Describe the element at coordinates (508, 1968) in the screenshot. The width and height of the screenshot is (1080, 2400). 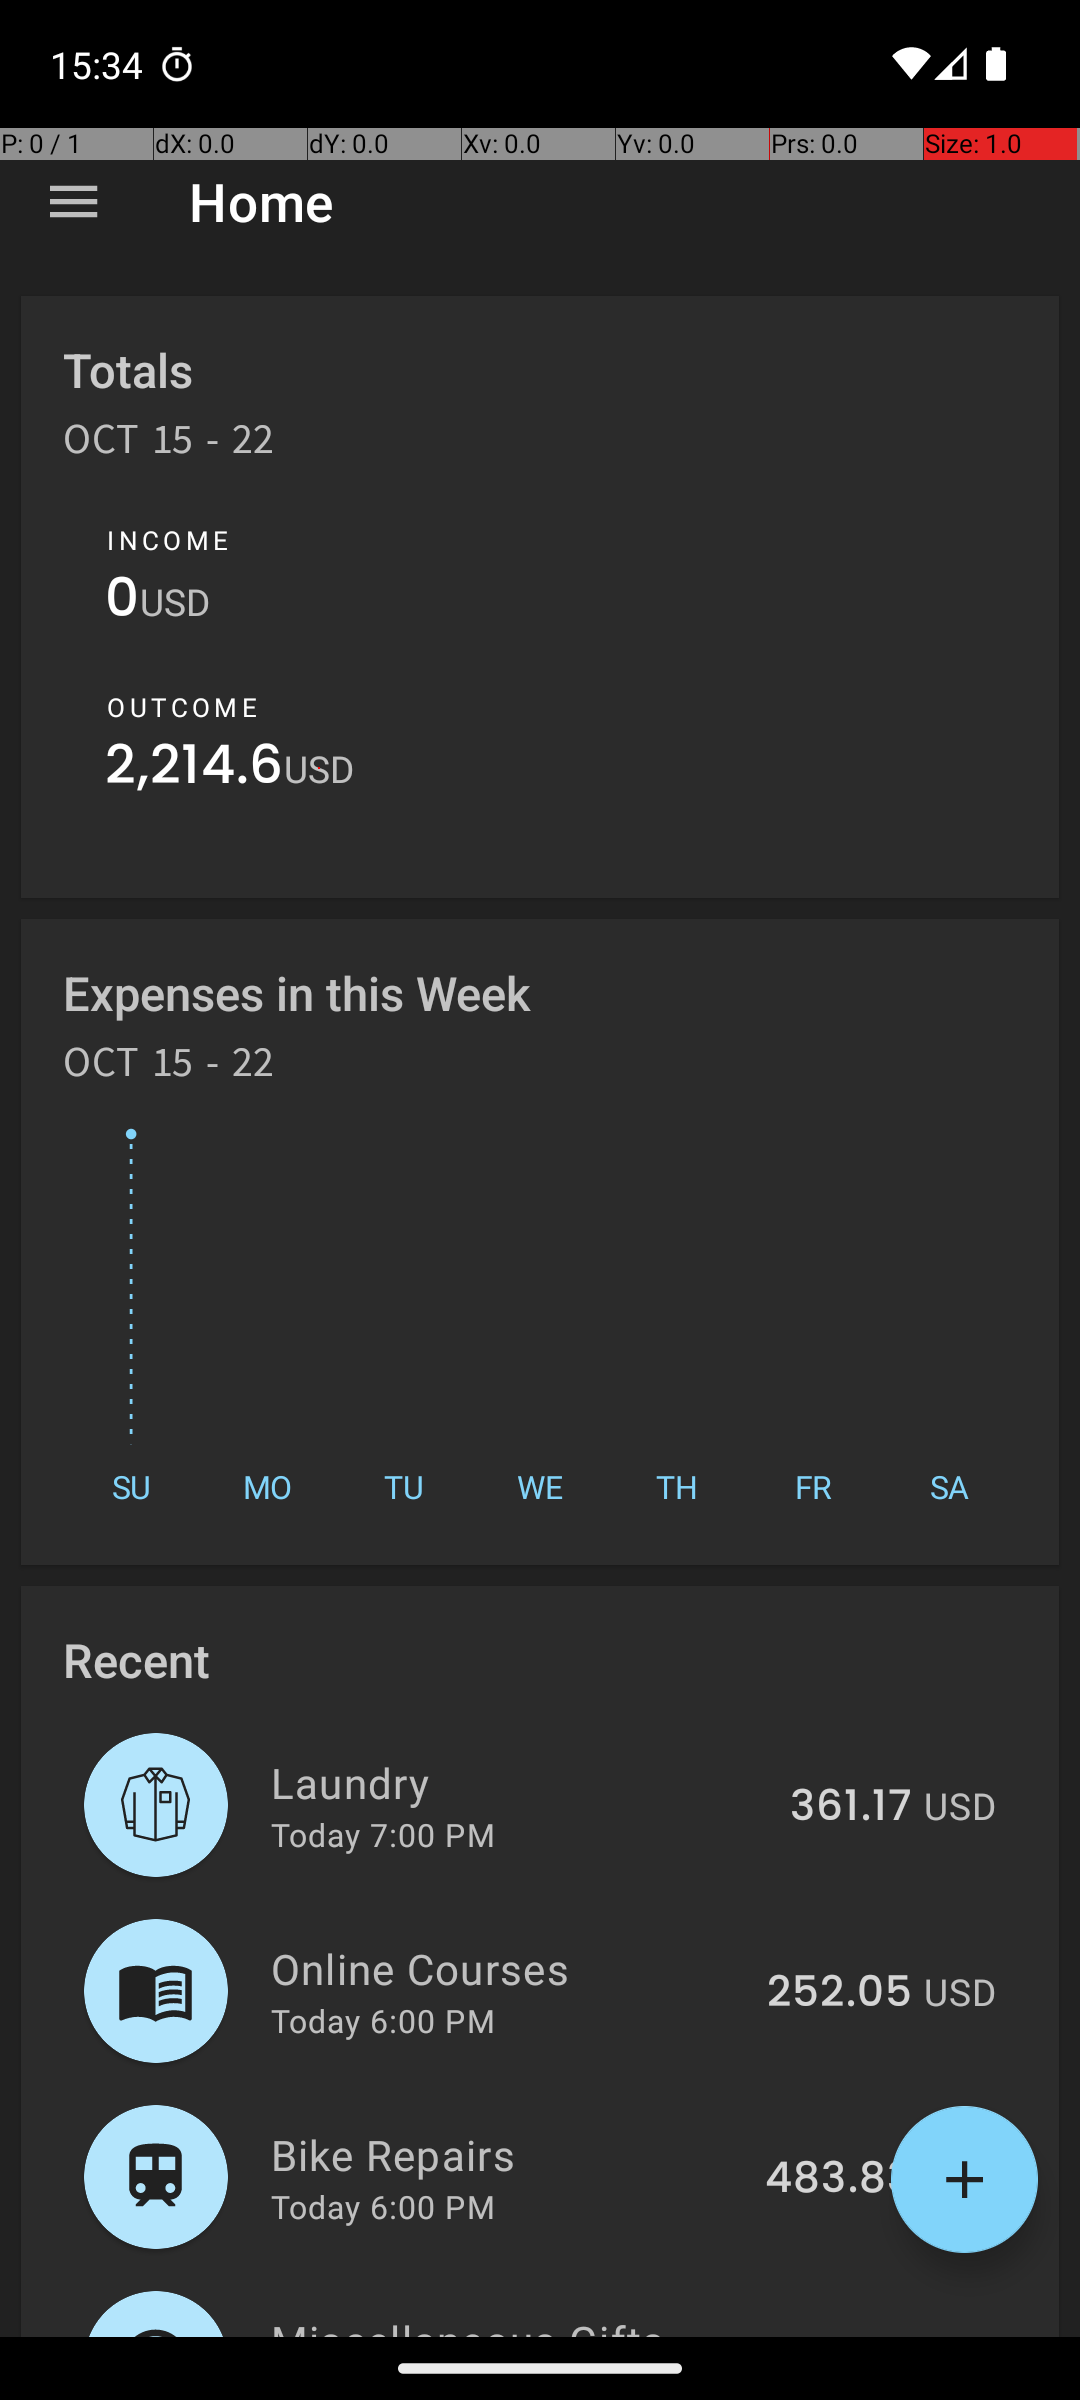
I see `Online Courses` at that location.